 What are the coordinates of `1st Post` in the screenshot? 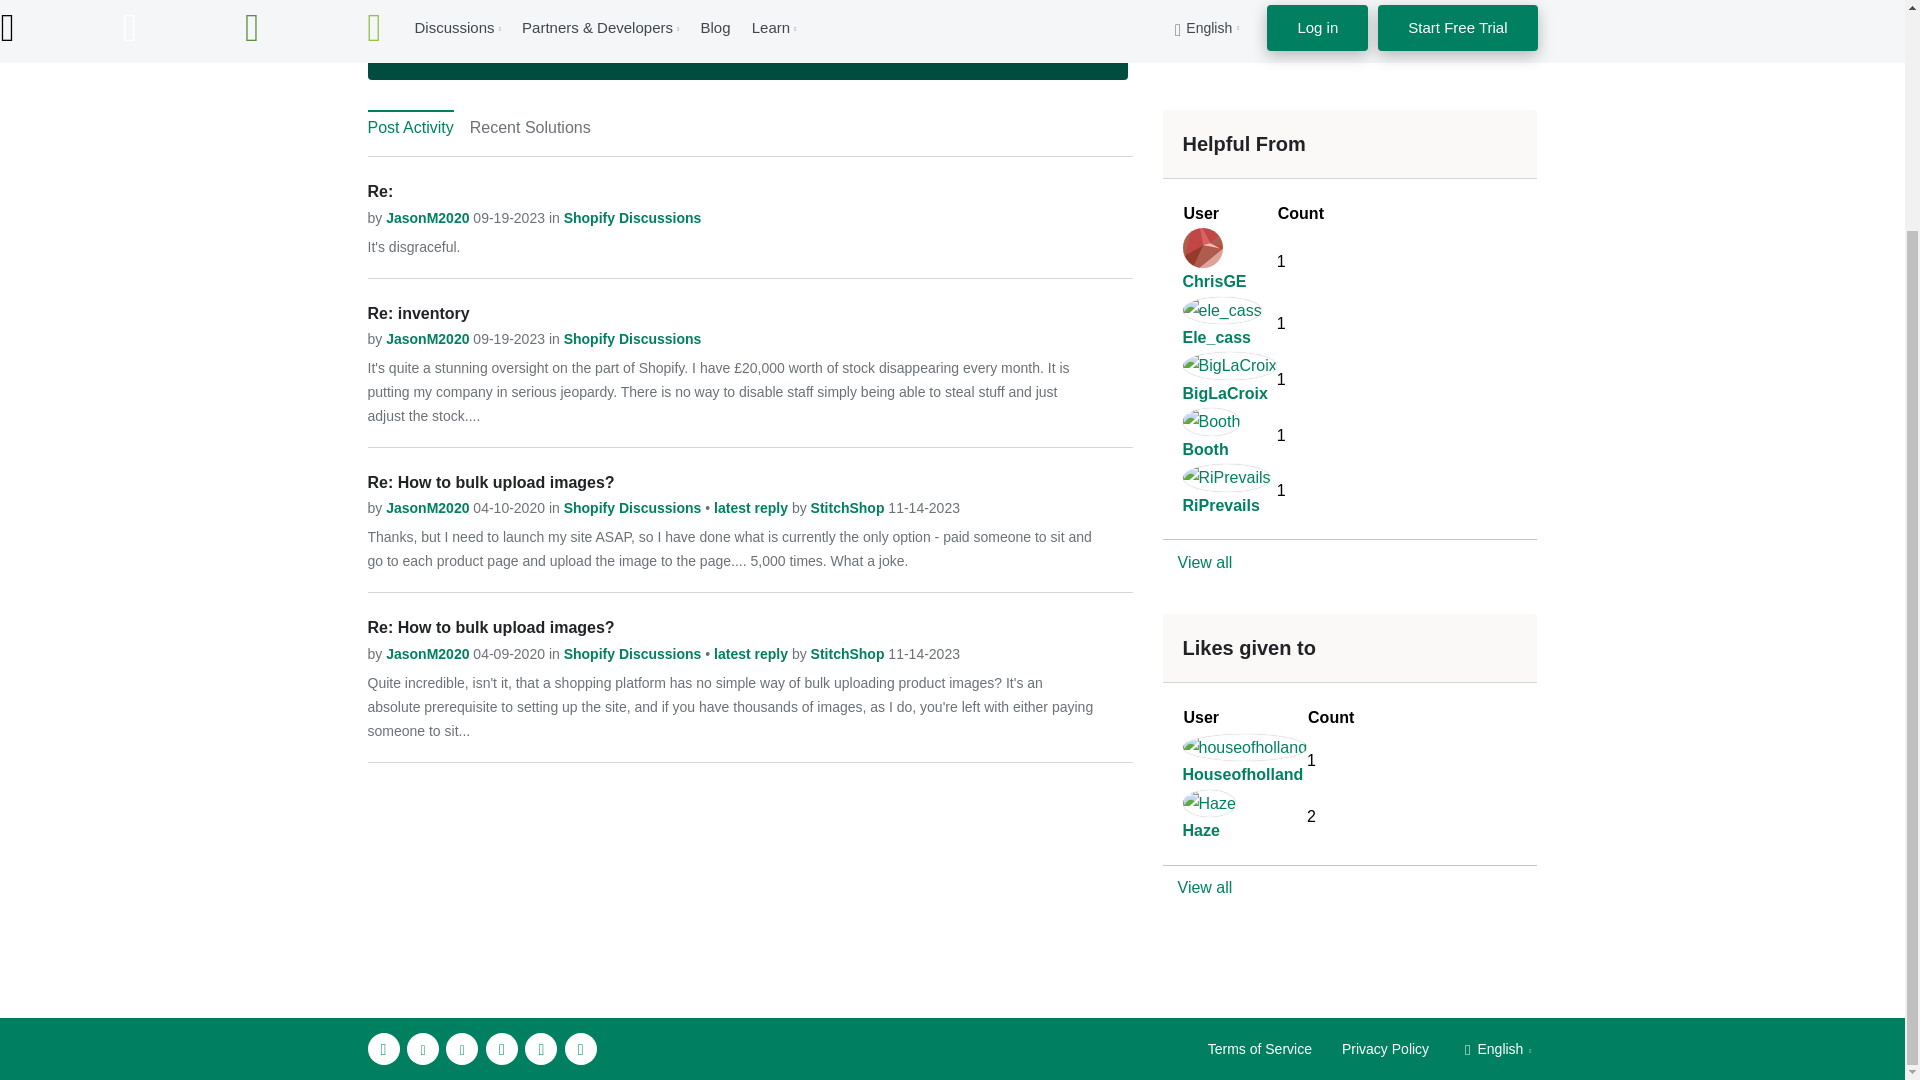 It's located at (684, 29).